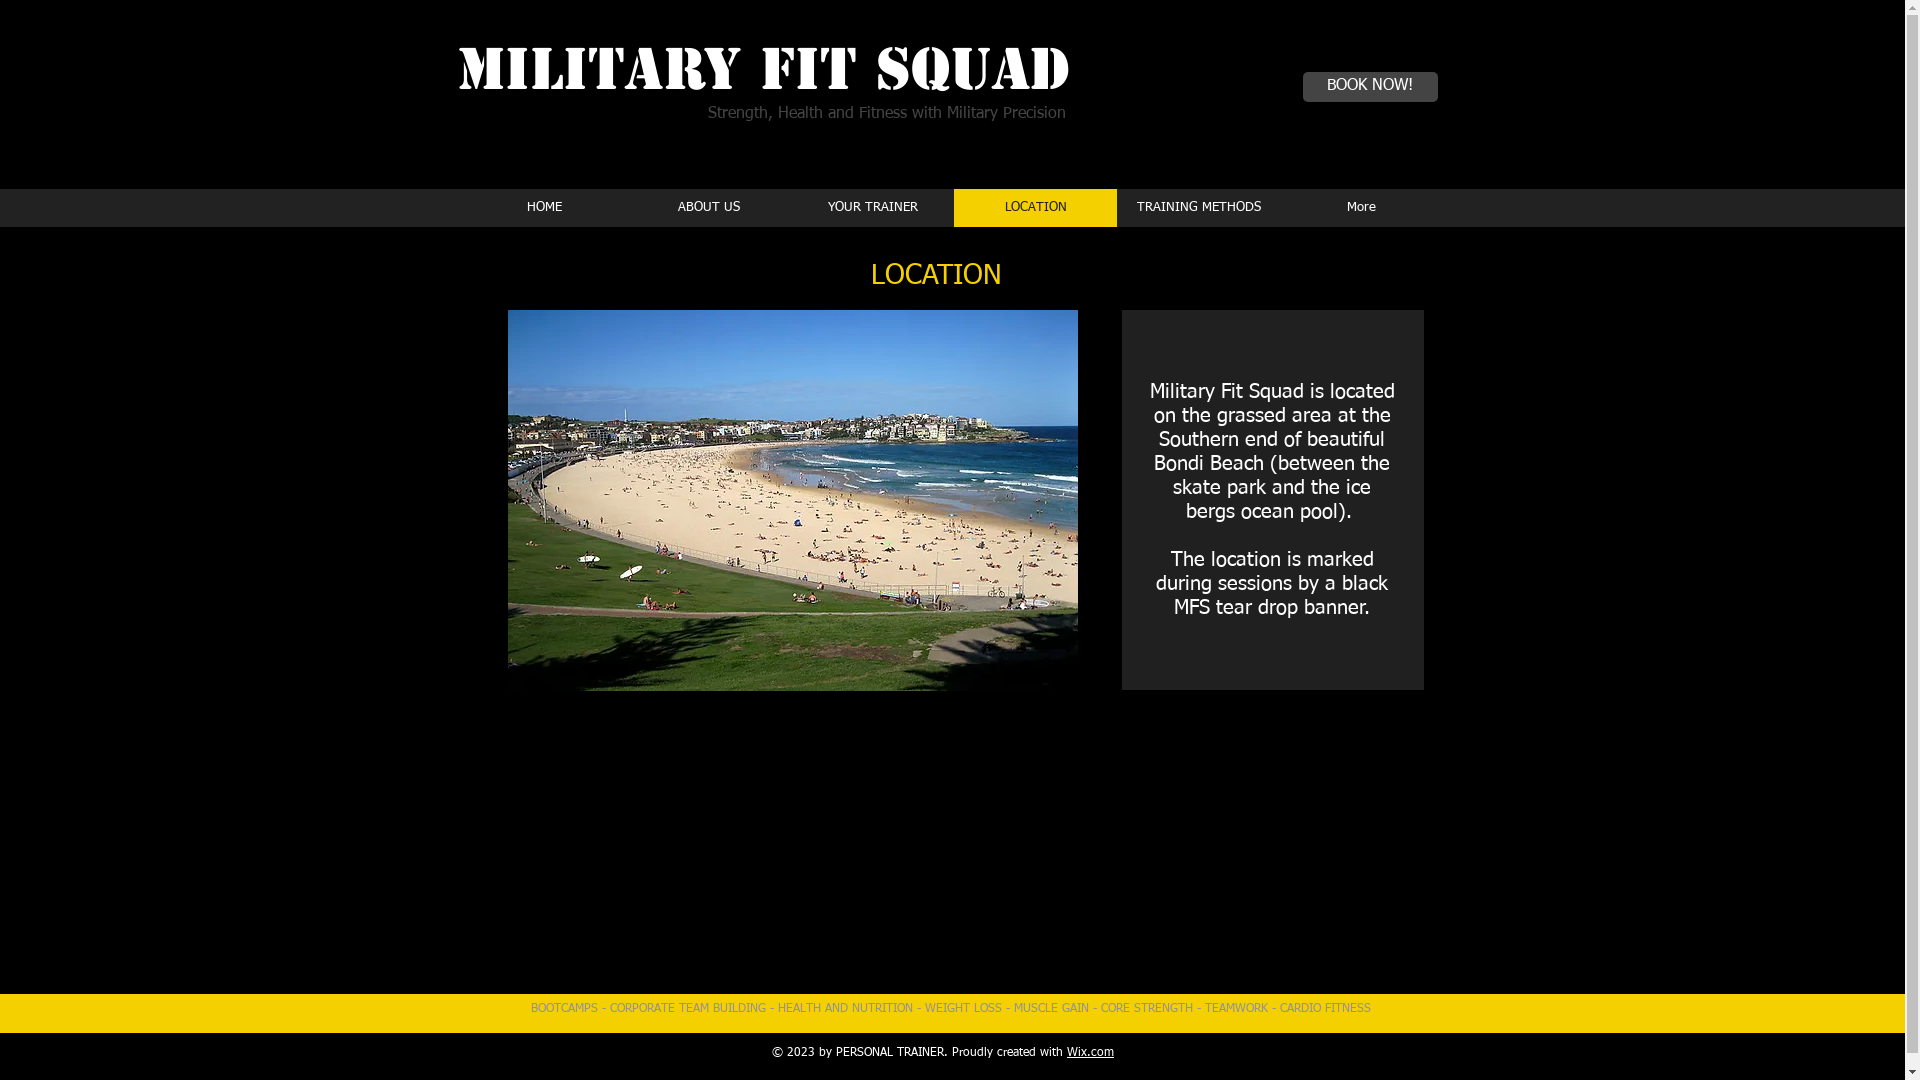  What do you see at coordinates (544, 208) in the screenshot?
I see `HOME` at bounding box center [544, 208].